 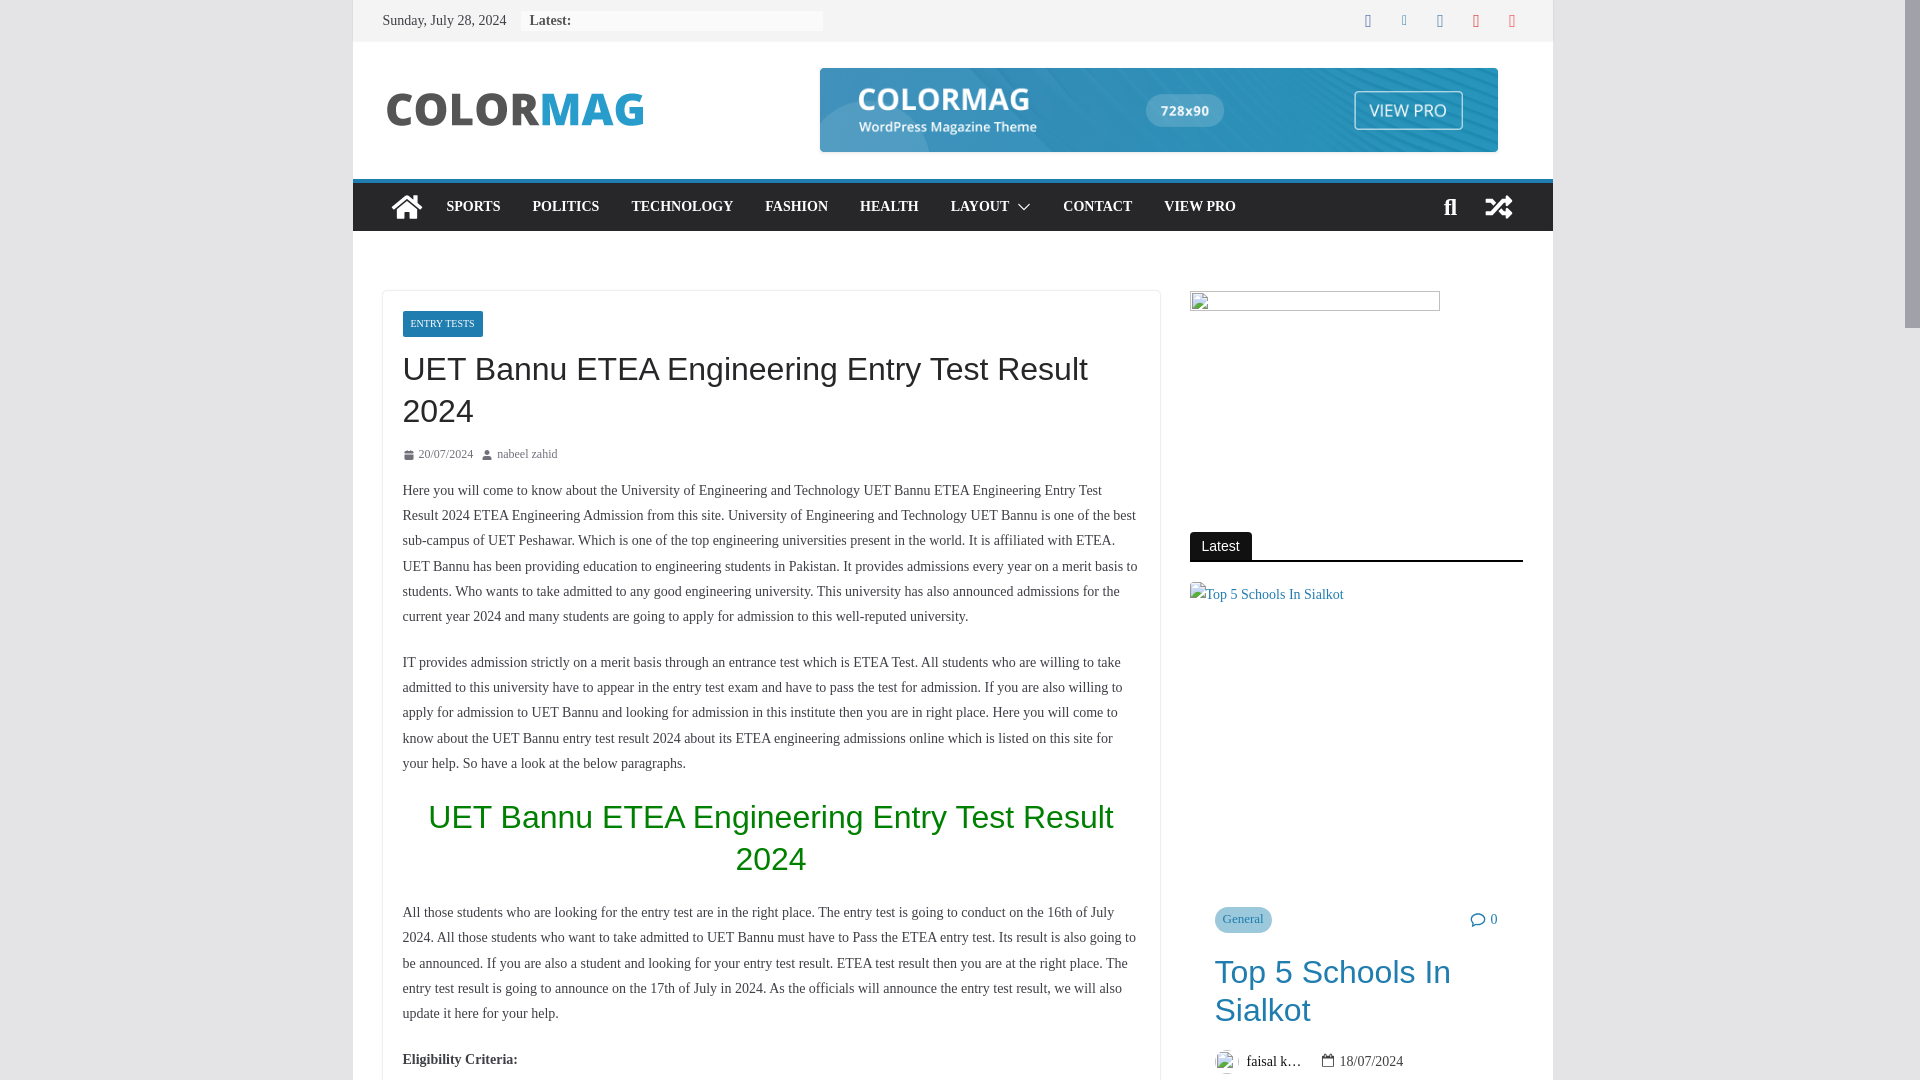 What do you see at coordinates (1200, 207) in the screenshot?
I see `VIEW PRO` at bounding box center [1200, 207].